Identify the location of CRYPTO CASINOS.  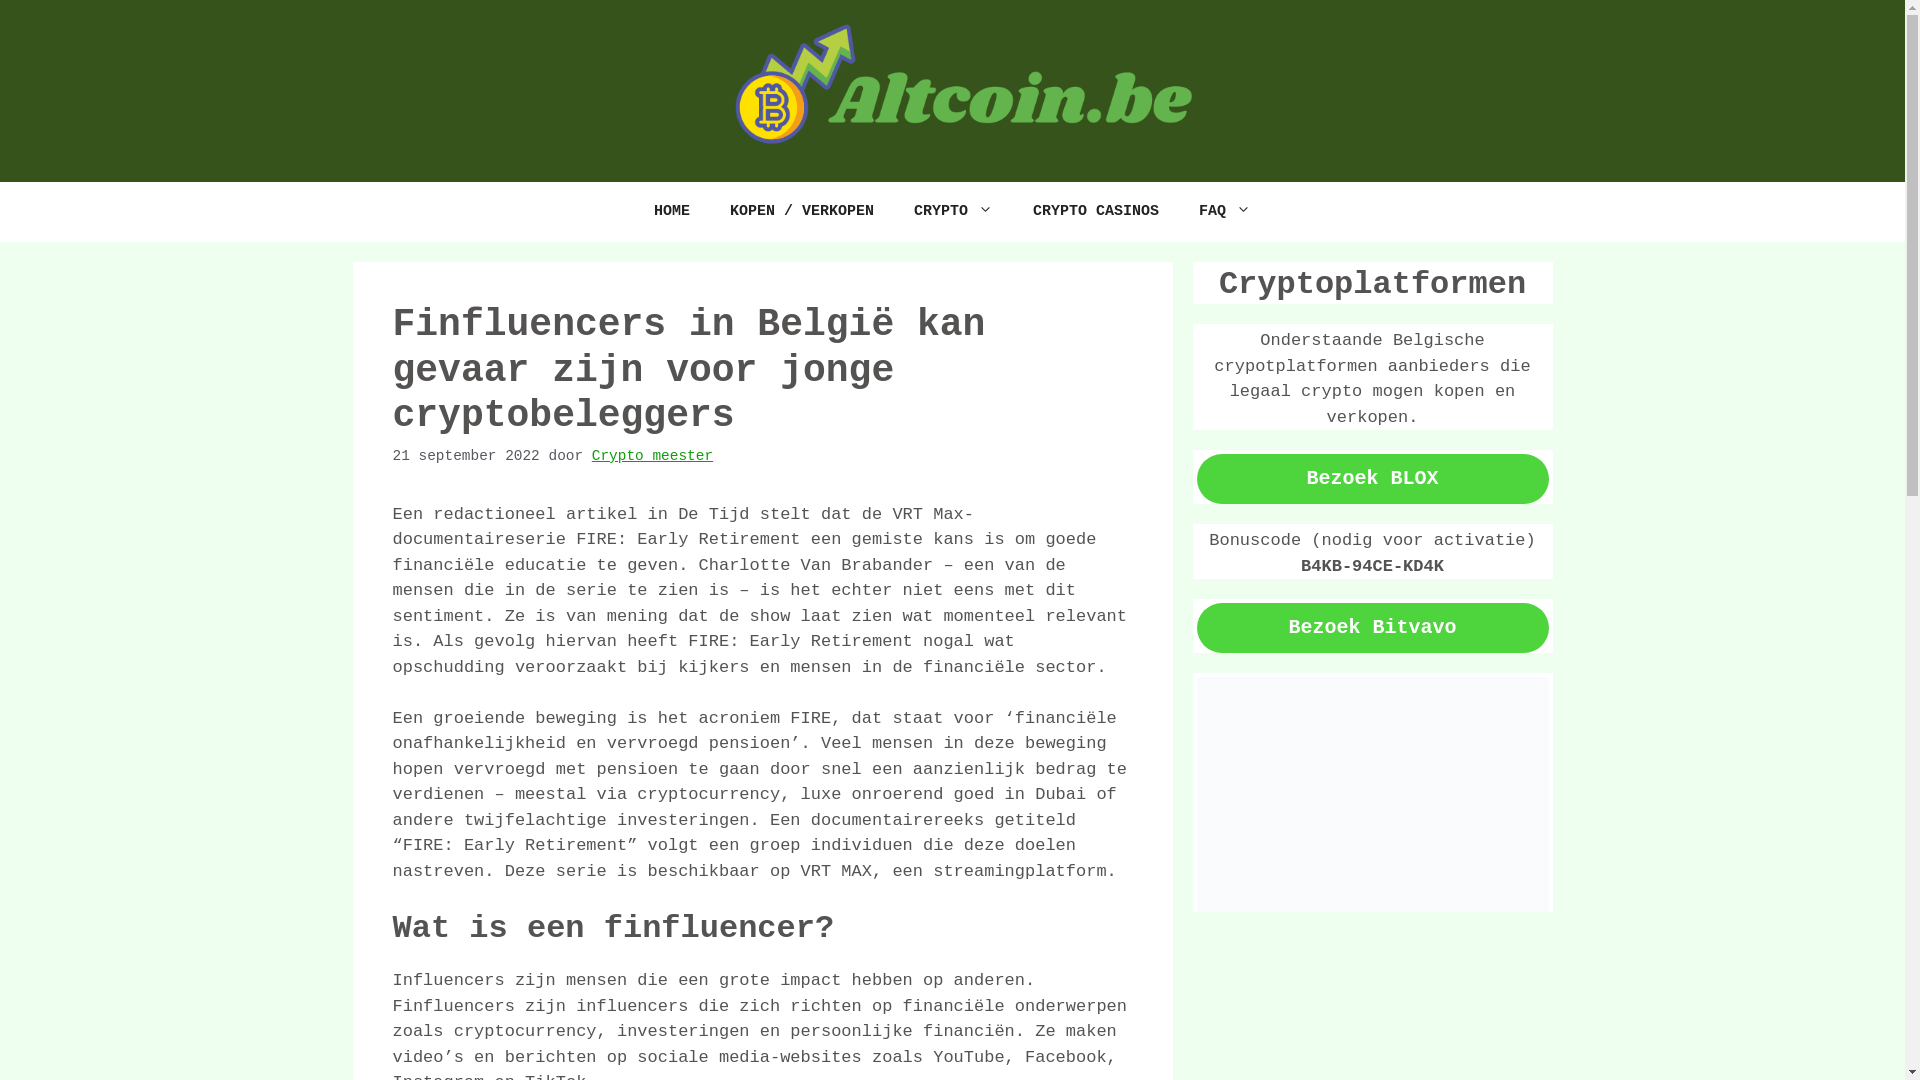
(1096, 212).